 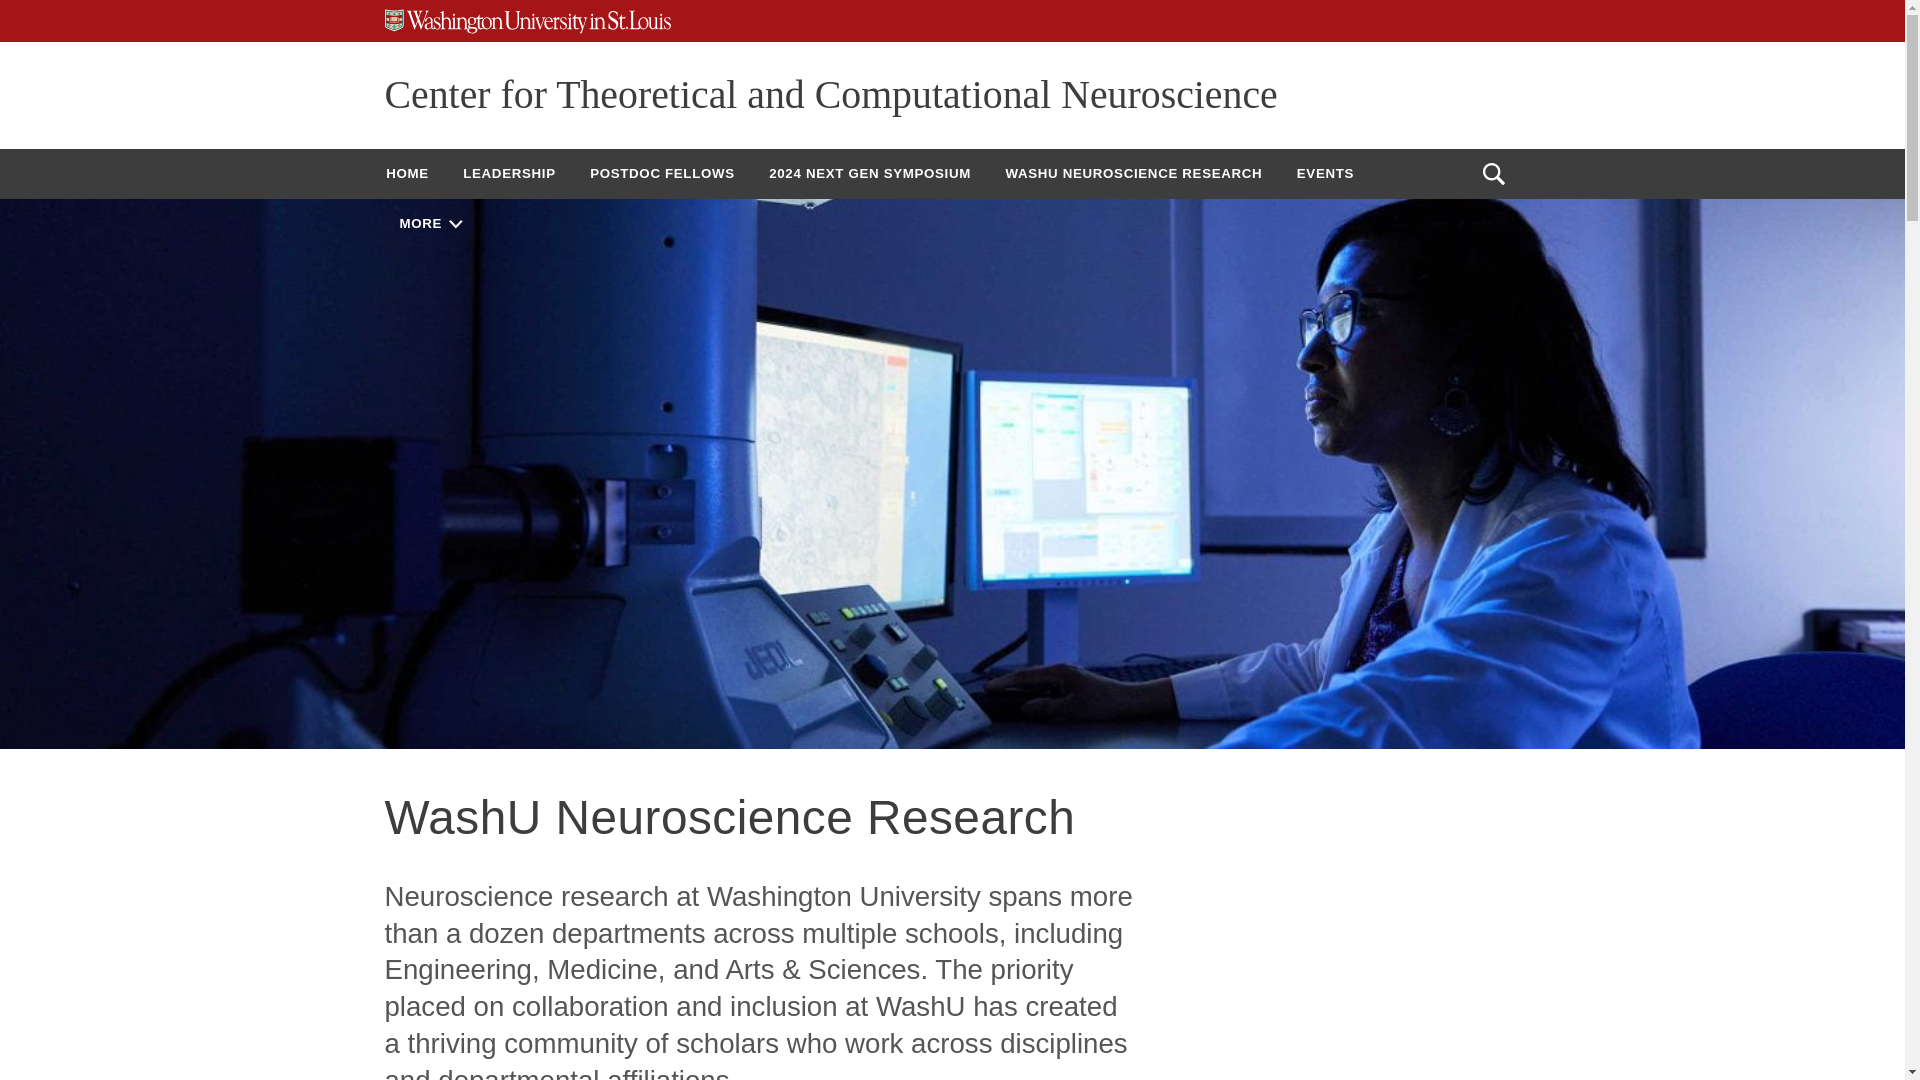 I want to click on LEADERSHIP, so click(x=508, y=173).